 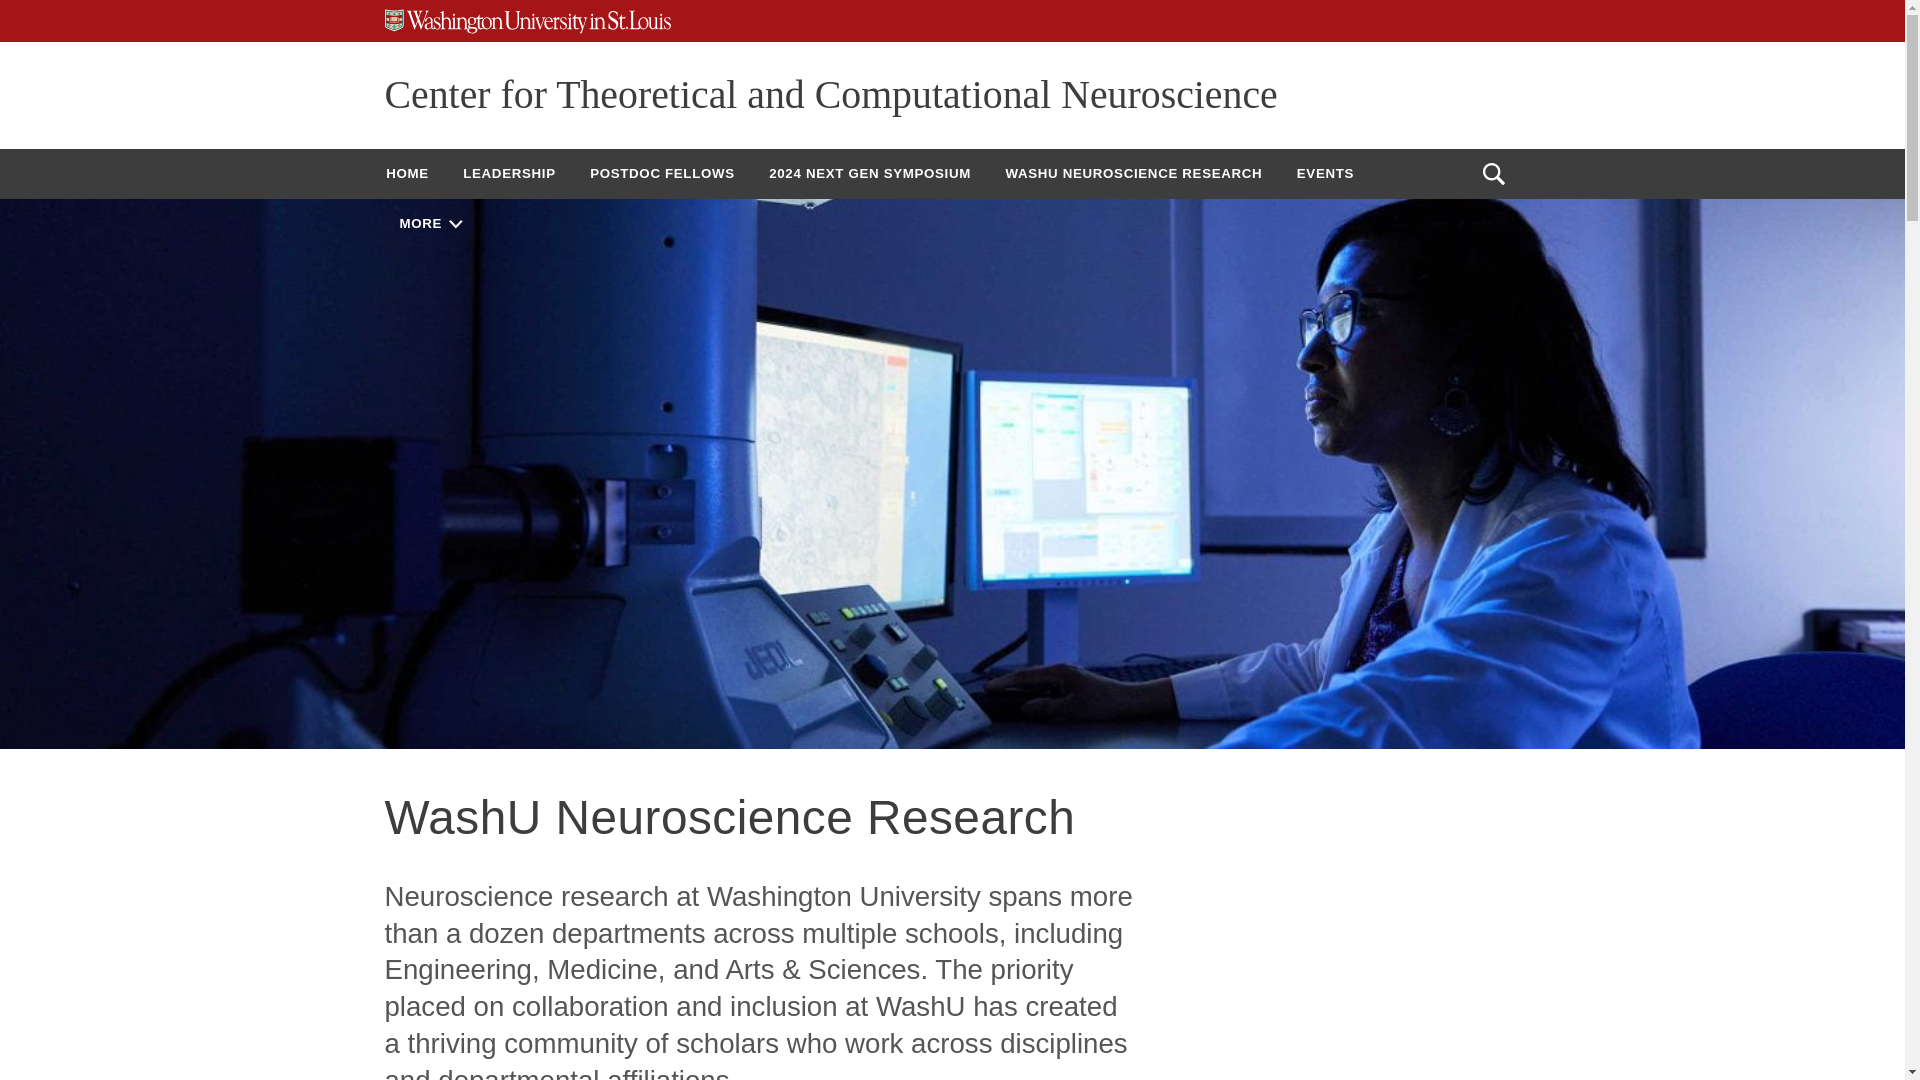 I want to click on LEADERSHIP, so click(x=508, y=173).